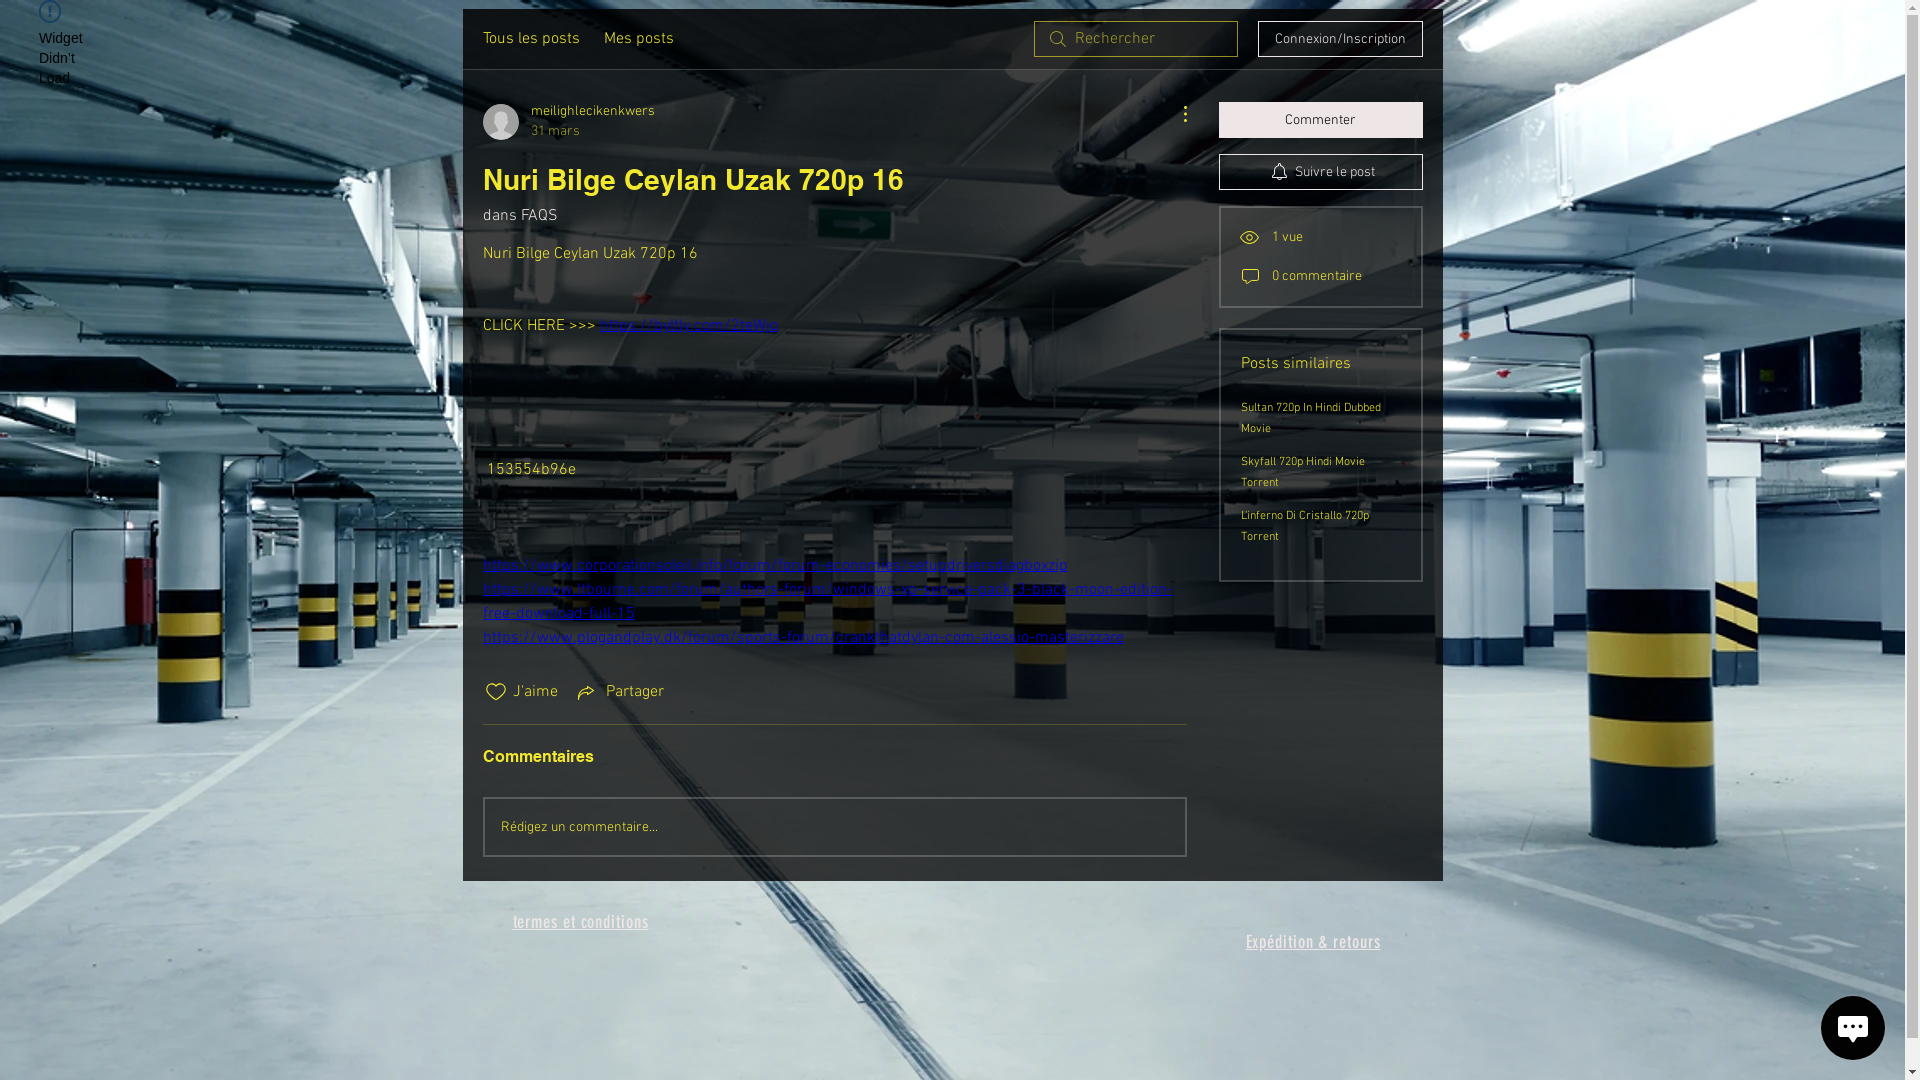 The width and height of the screenshot is (1920, 1080). Describe the element at coordinates (568, 122) in the screenshot. I see `meilighlecikenkwers
31 mars` at that location.